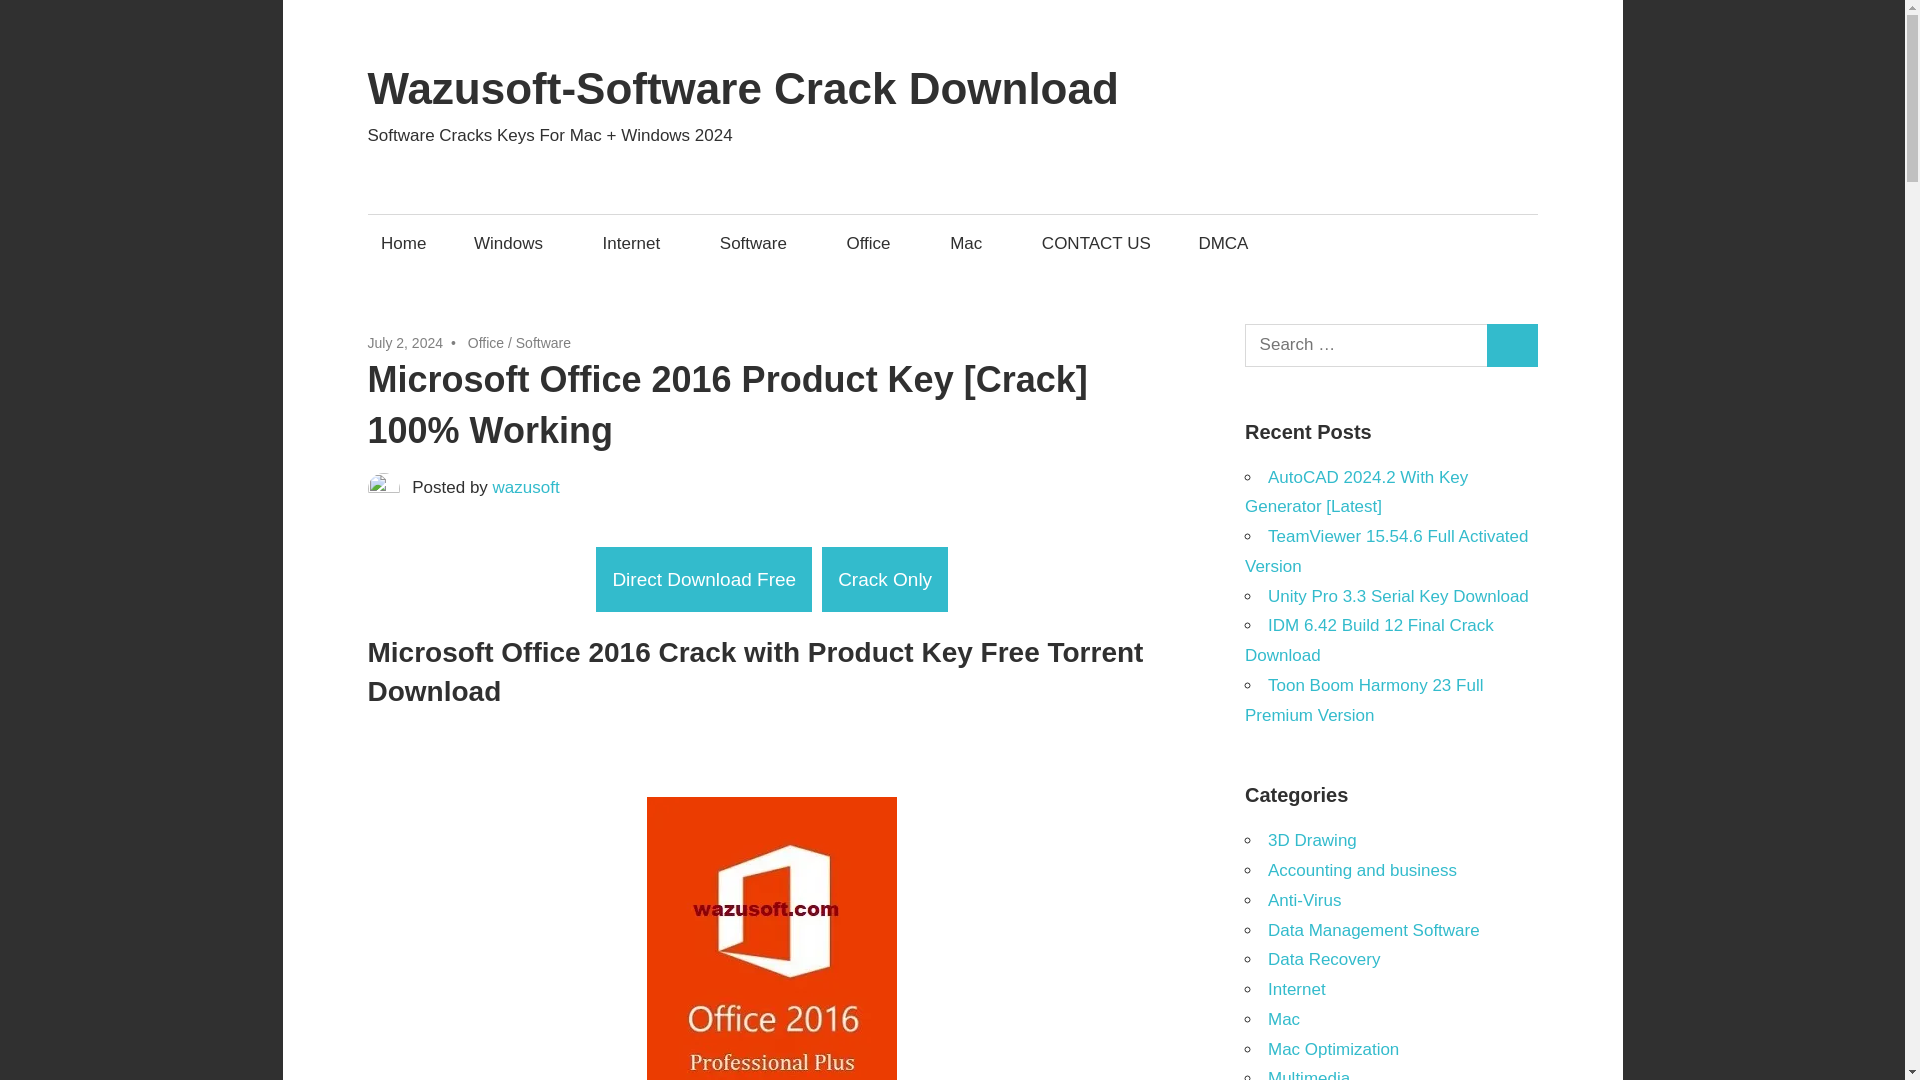 This screenshot has width=1920, height=1080. I want to click on DMCA, so click(1222, 243).